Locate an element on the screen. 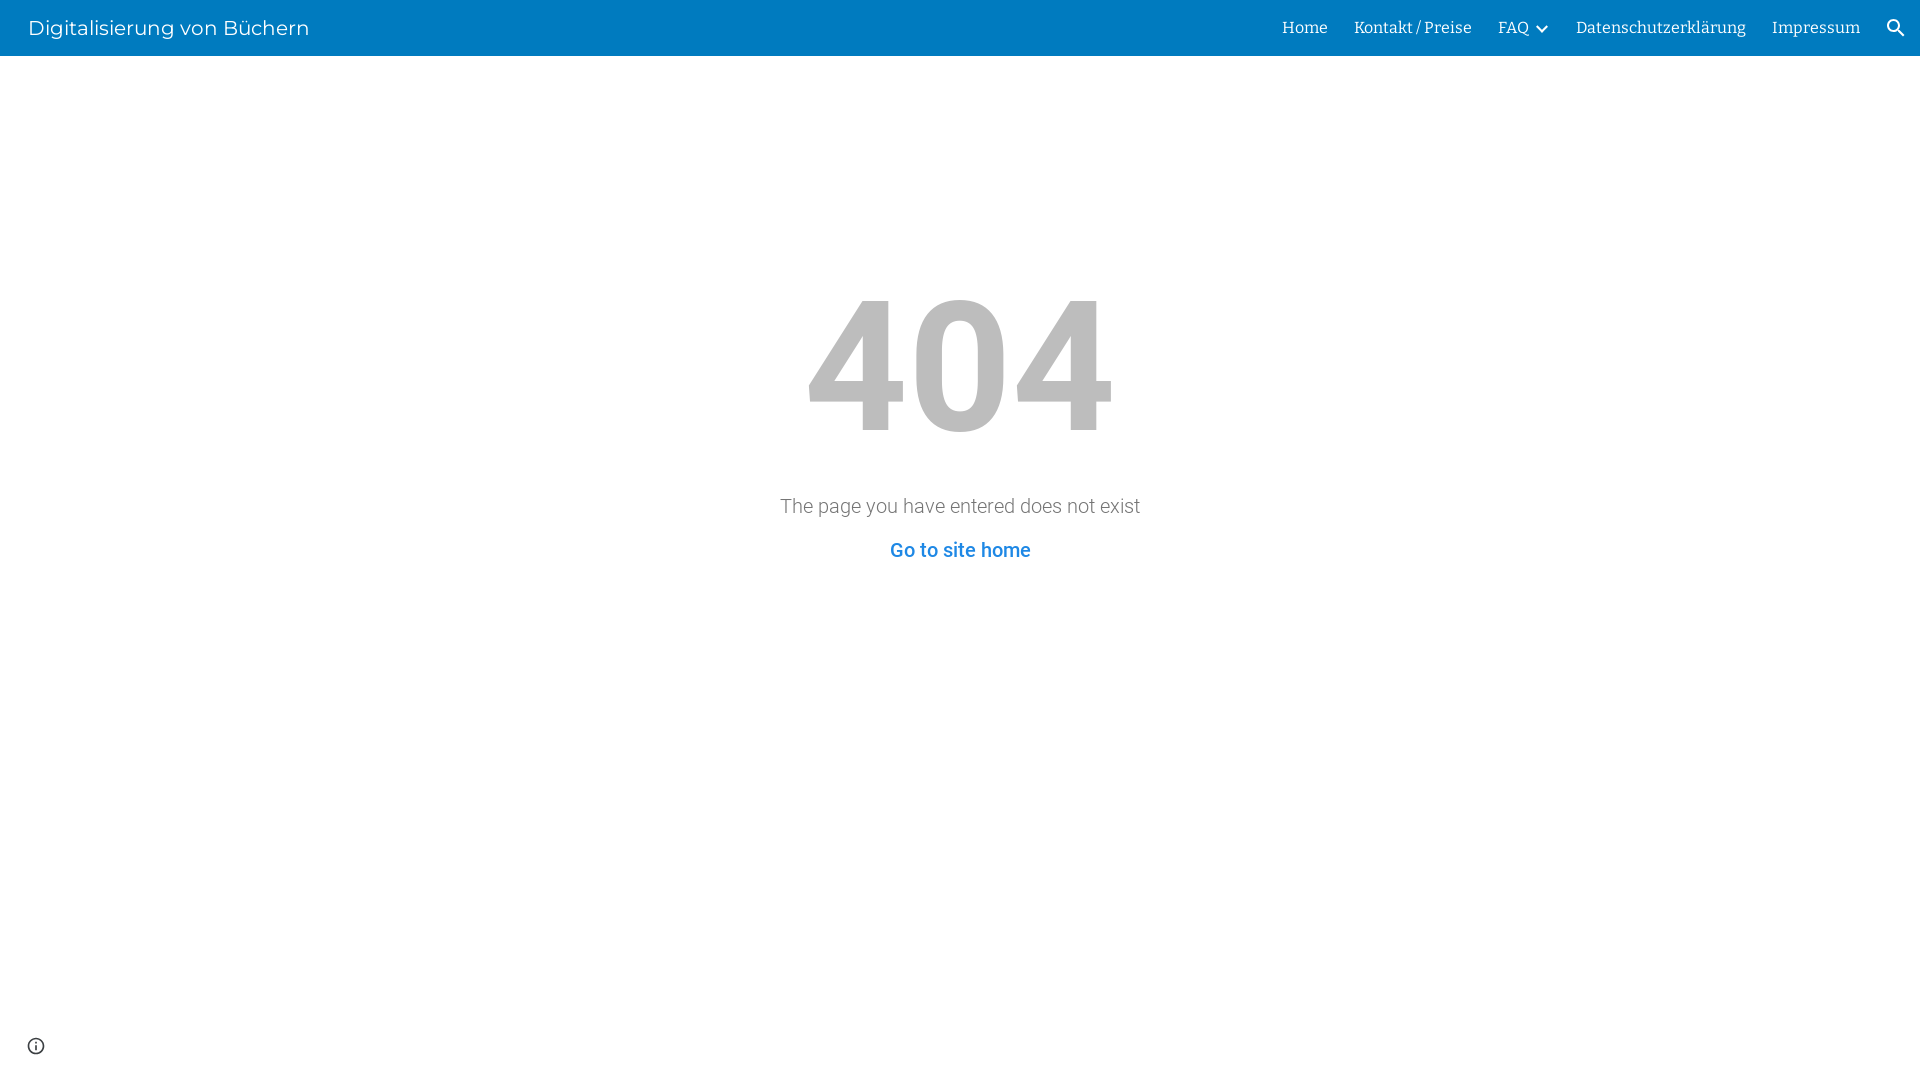  FAQ is located at coordinates (1514, 28).